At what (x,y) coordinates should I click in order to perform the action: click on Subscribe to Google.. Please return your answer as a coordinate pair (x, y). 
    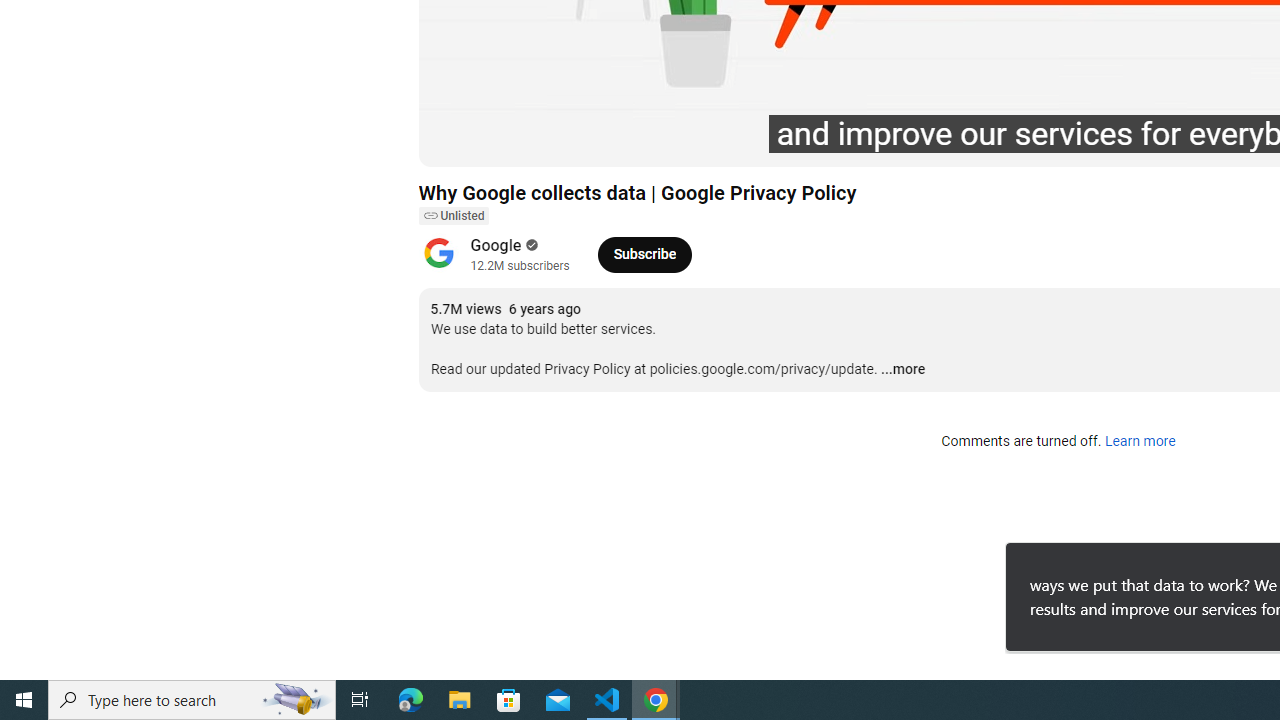
    Looking at the image, I should click on (644, 254).